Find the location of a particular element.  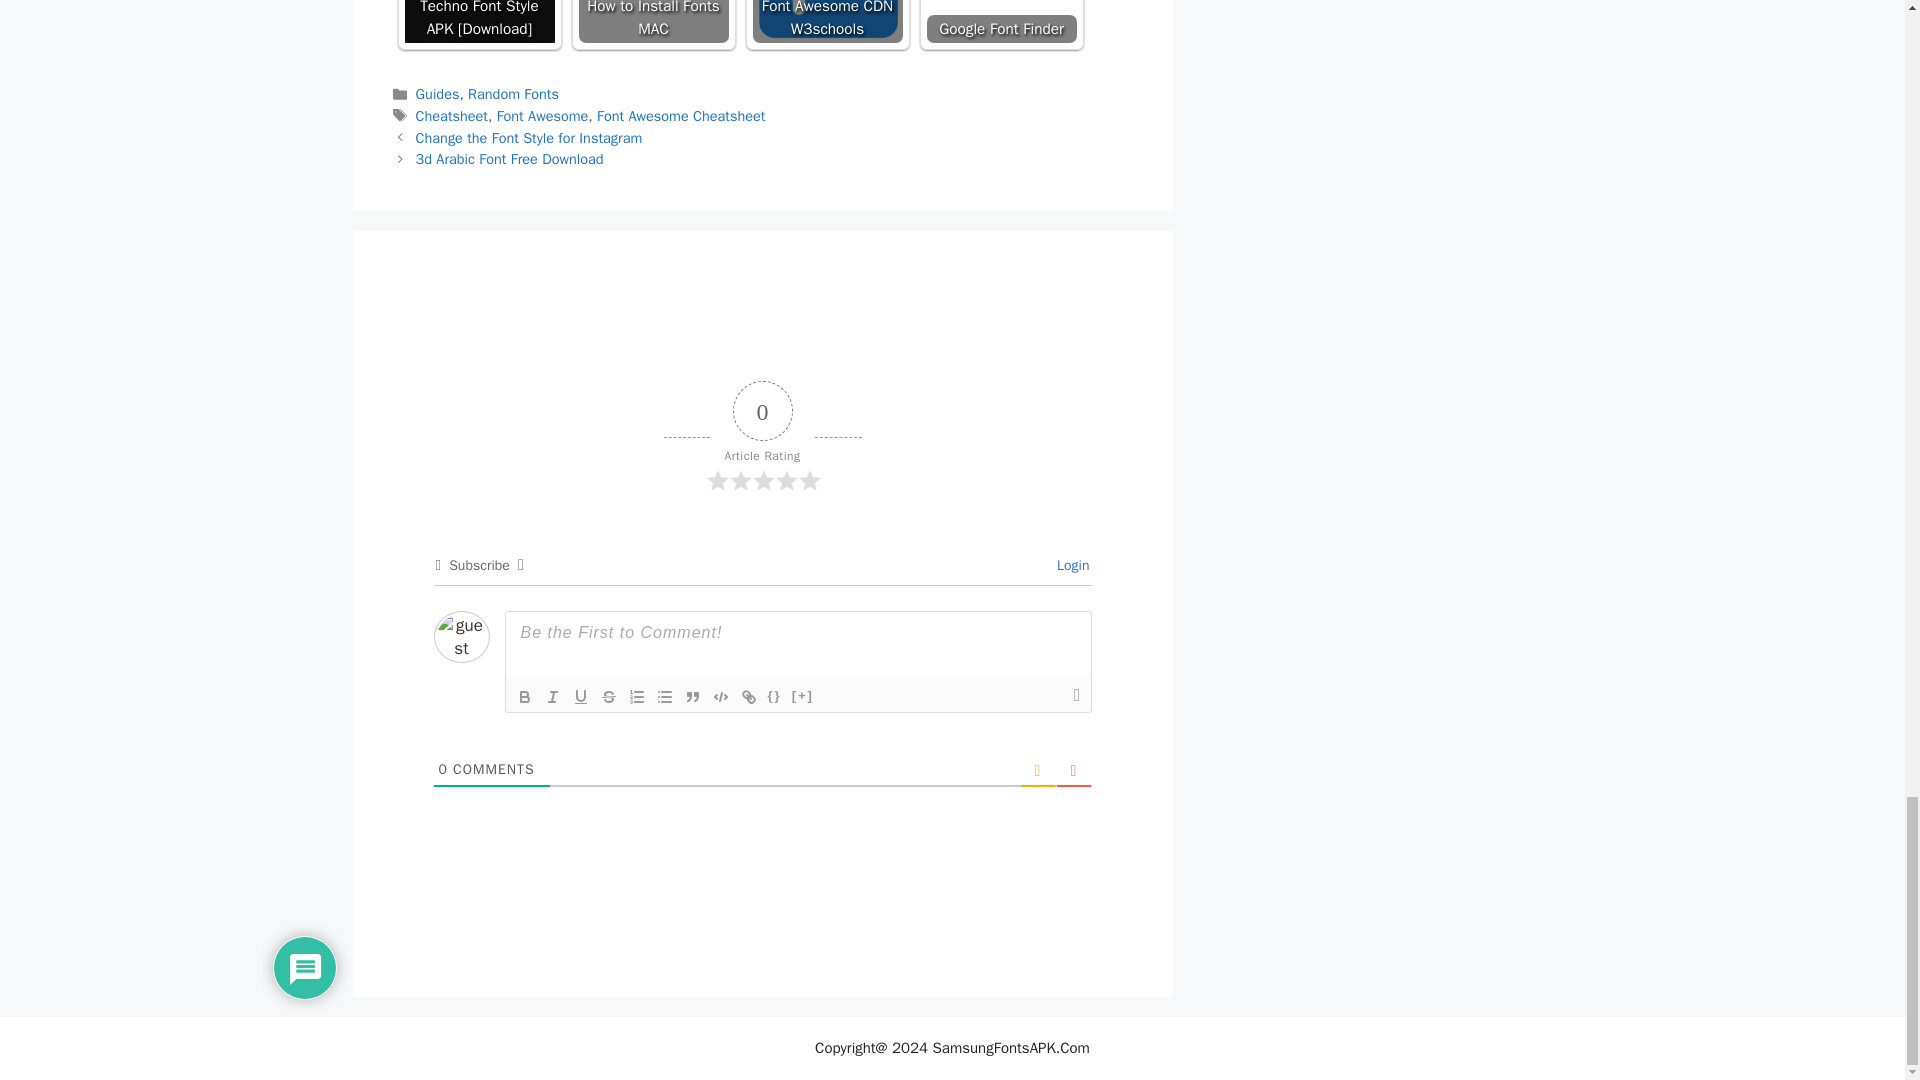

Change the Font Style for Instagram is located at coordinates (530, 137).